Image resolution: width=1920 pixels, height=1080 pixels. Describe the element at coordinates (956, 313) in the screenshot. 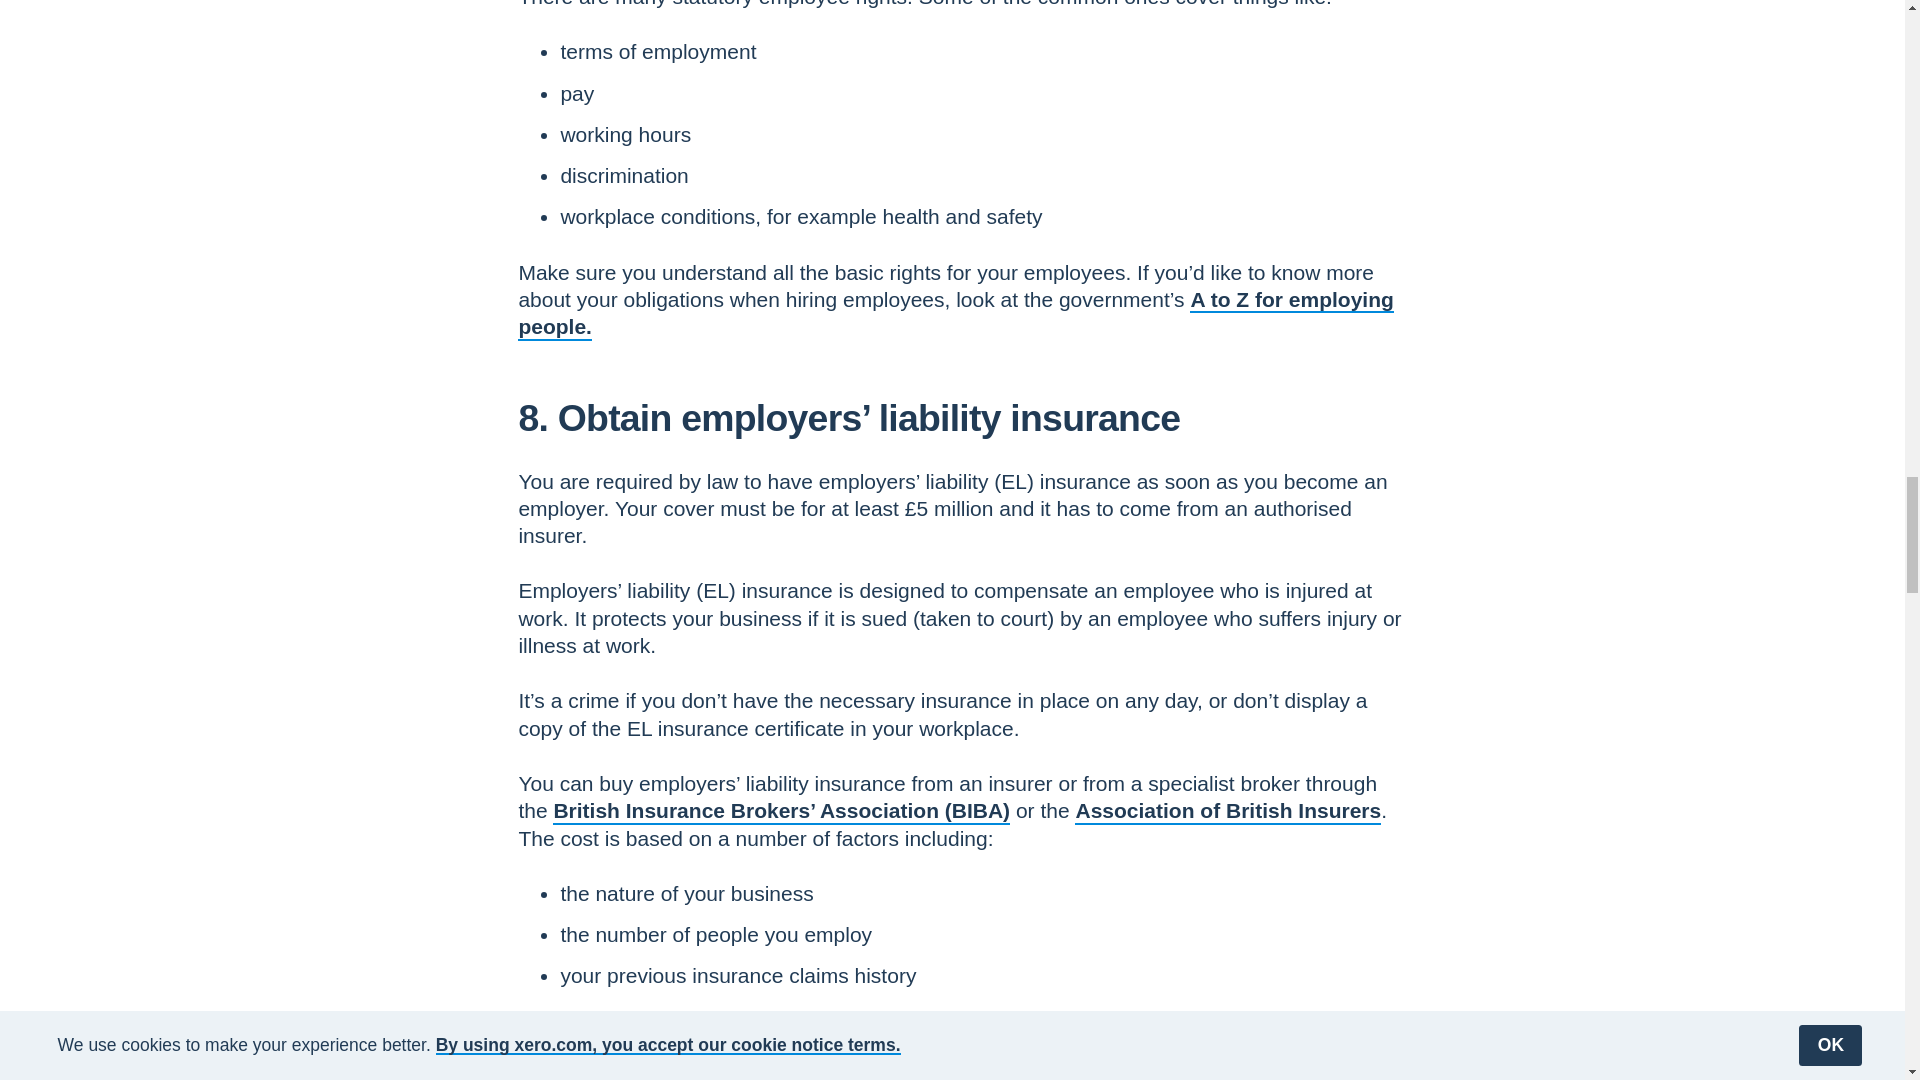

I see `A to Z for employing people.` at that location.